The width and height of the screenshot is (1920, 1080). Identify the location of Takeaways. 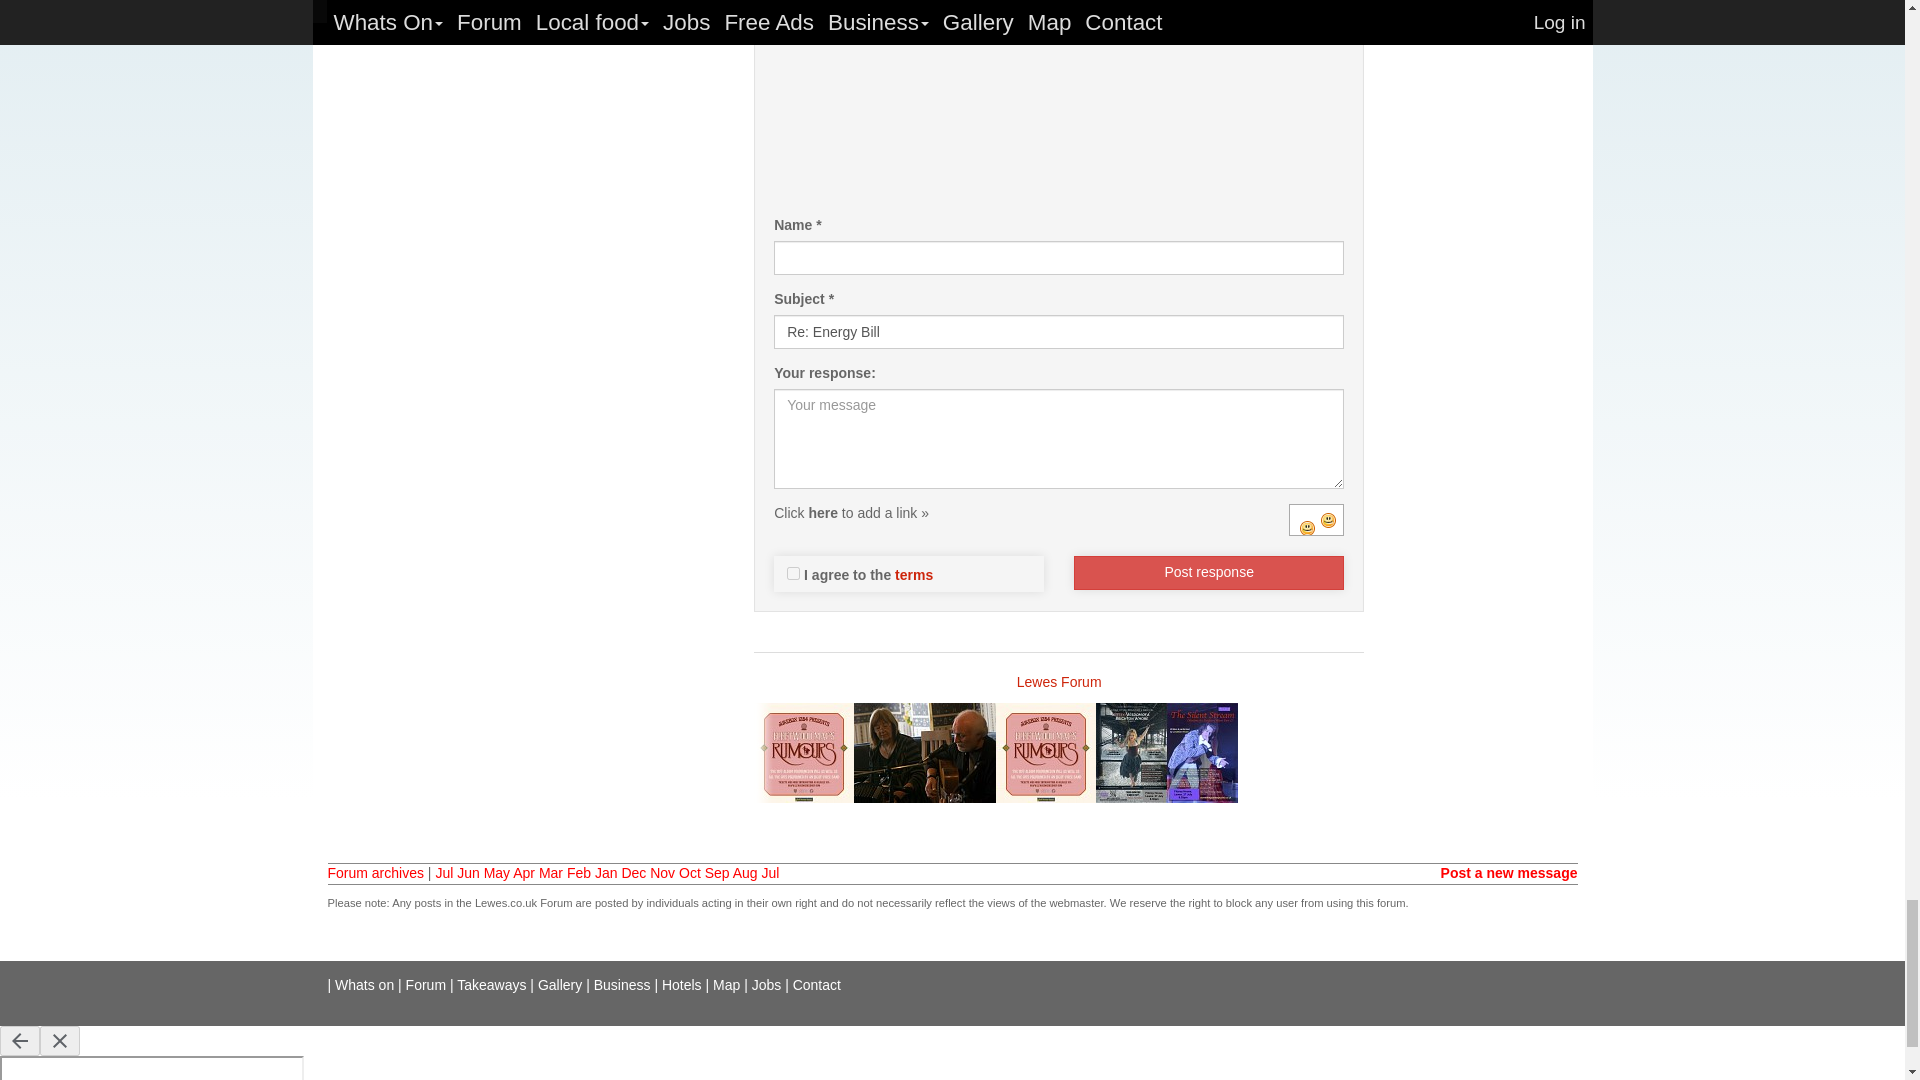
(491, 984).